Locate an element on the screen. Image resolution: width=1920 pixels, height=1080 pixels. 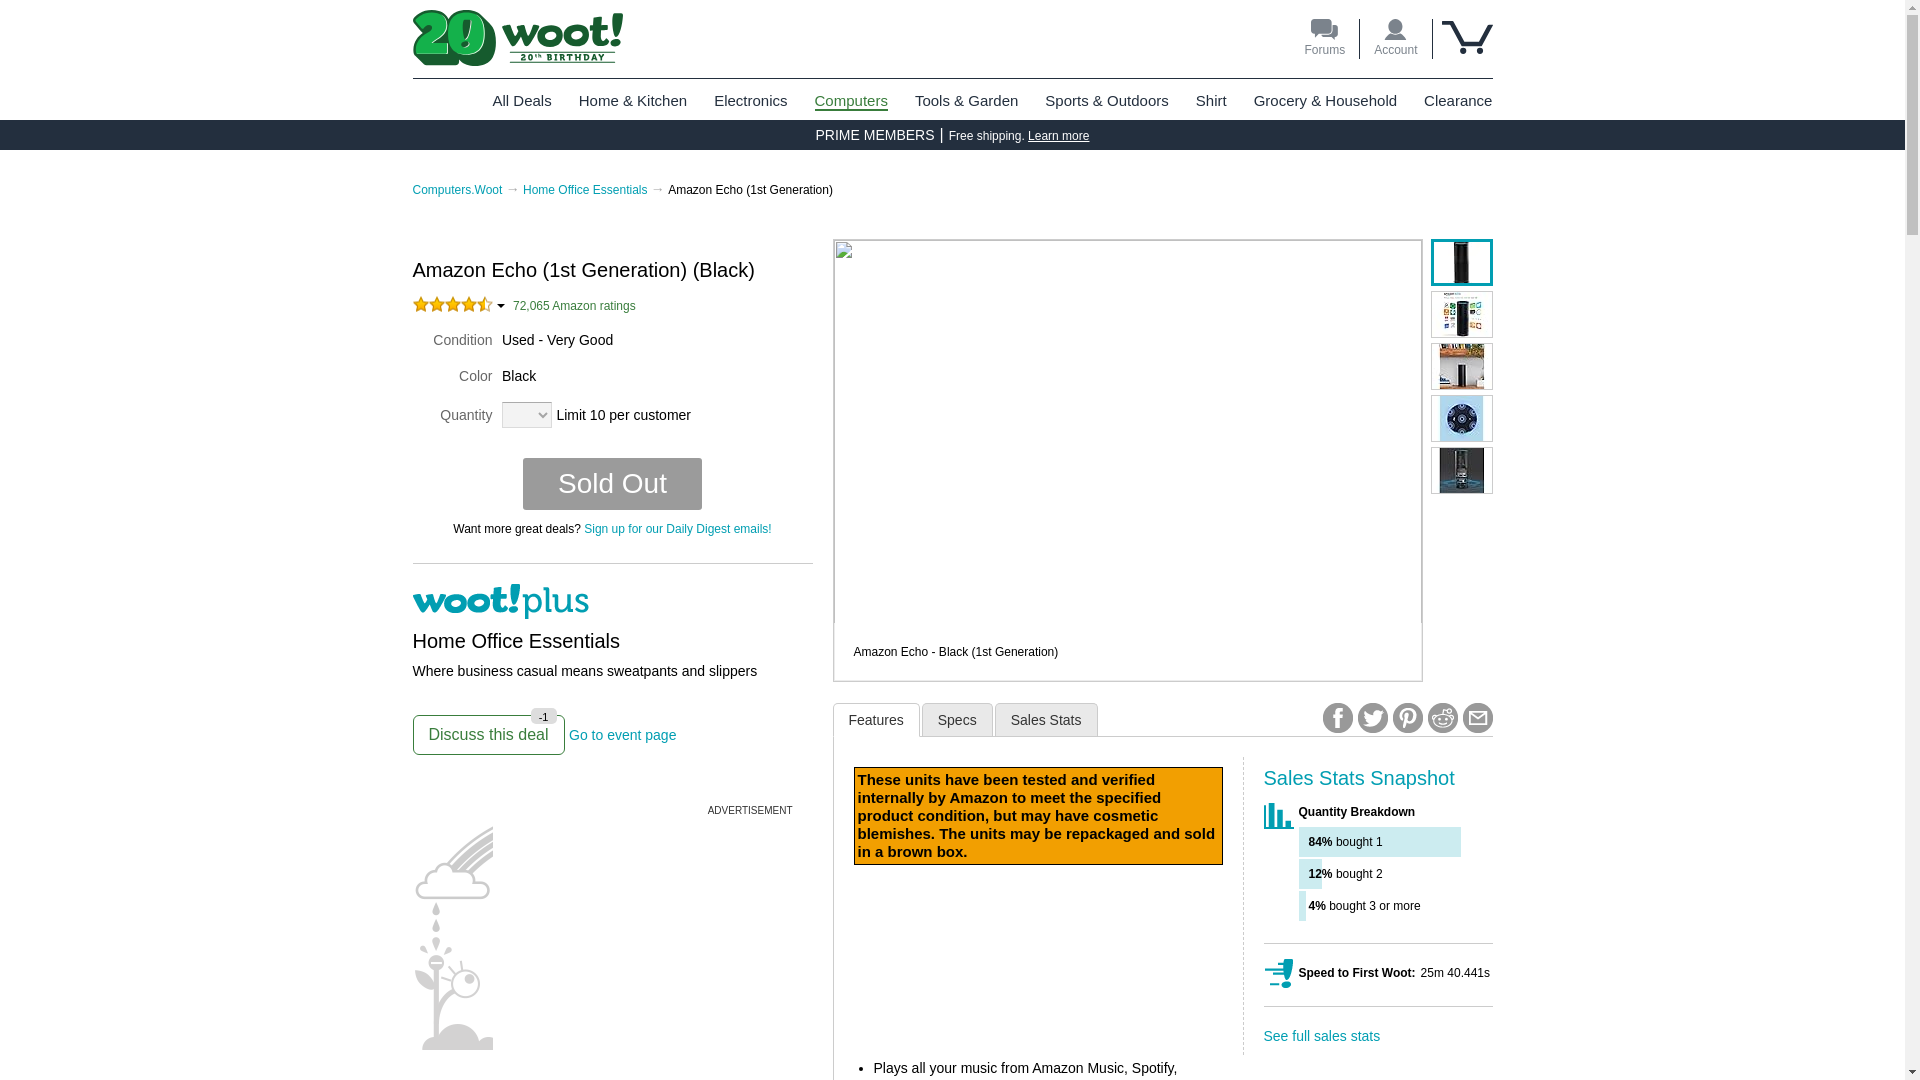
Clearance is located at coordinates (1458, 100).